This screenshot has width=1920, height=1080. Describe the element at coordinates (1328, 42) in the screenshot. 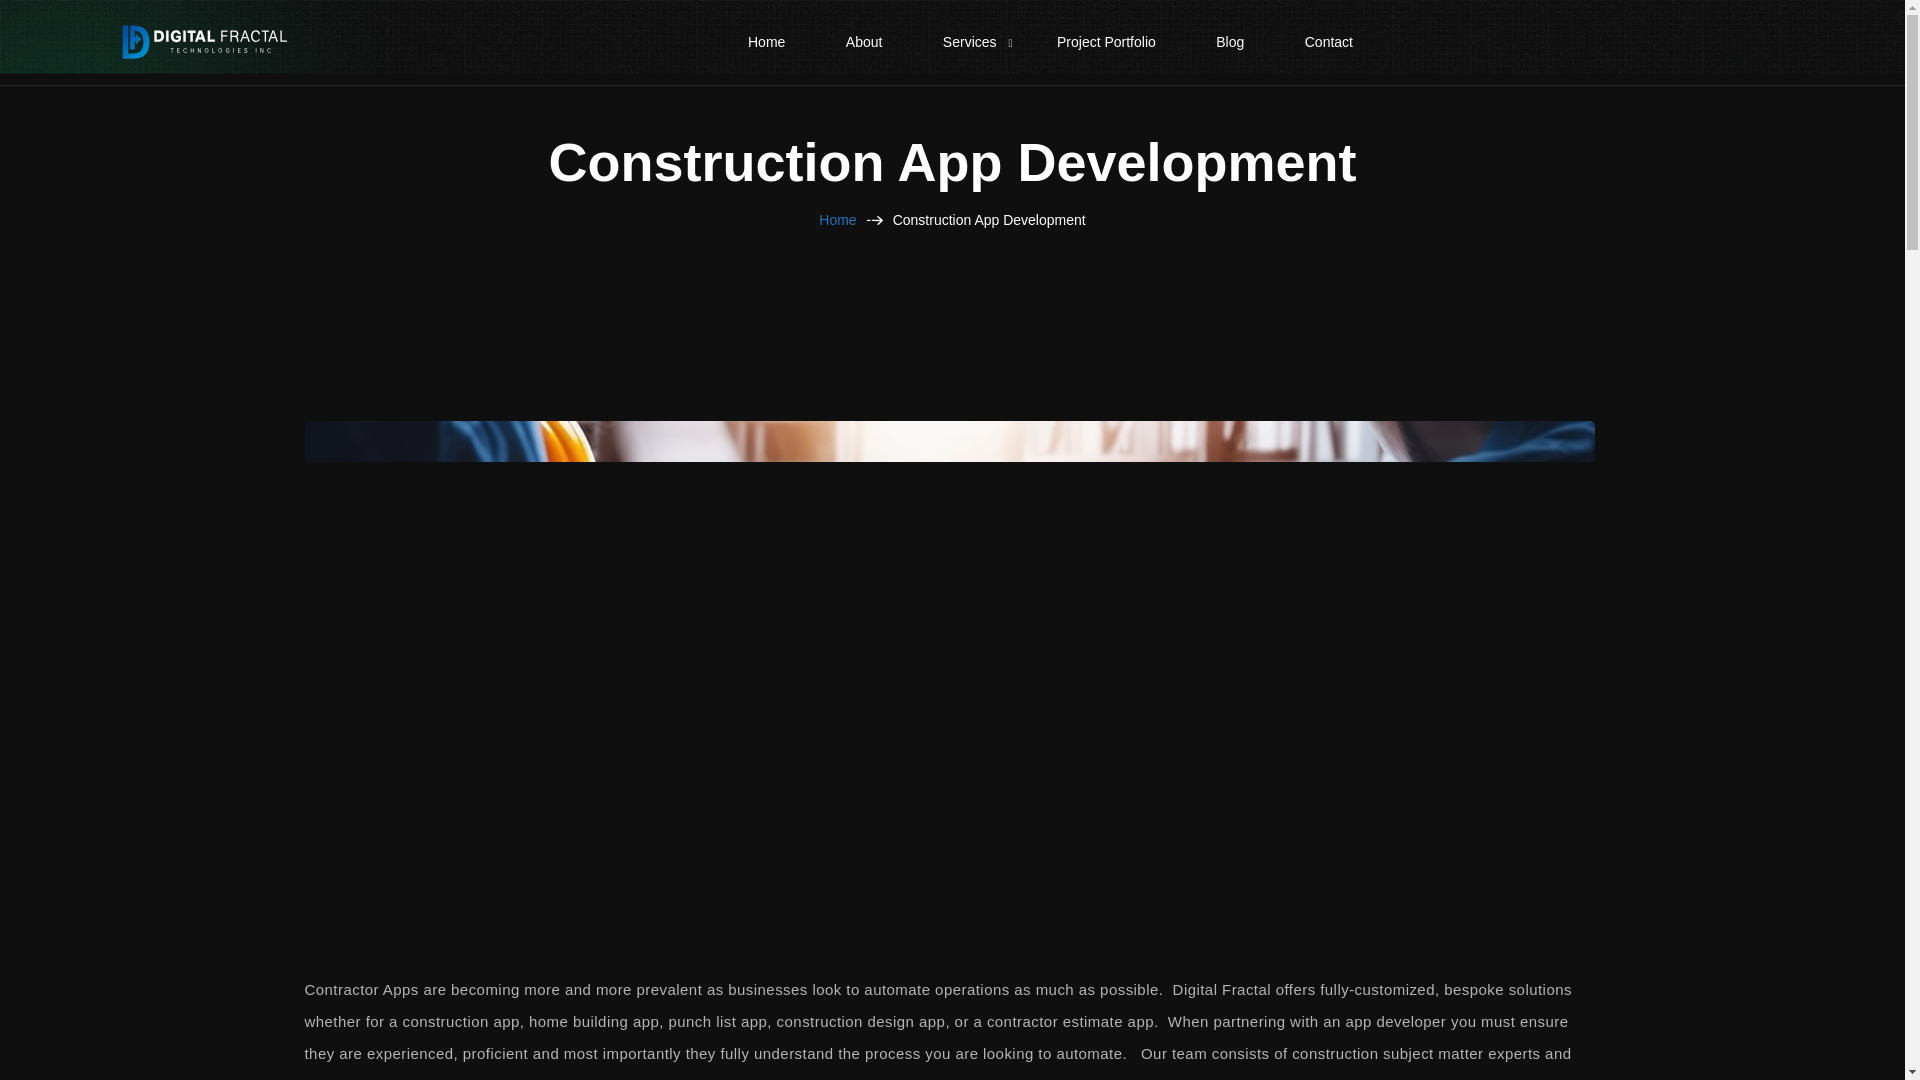

I see `Contact` at that location.